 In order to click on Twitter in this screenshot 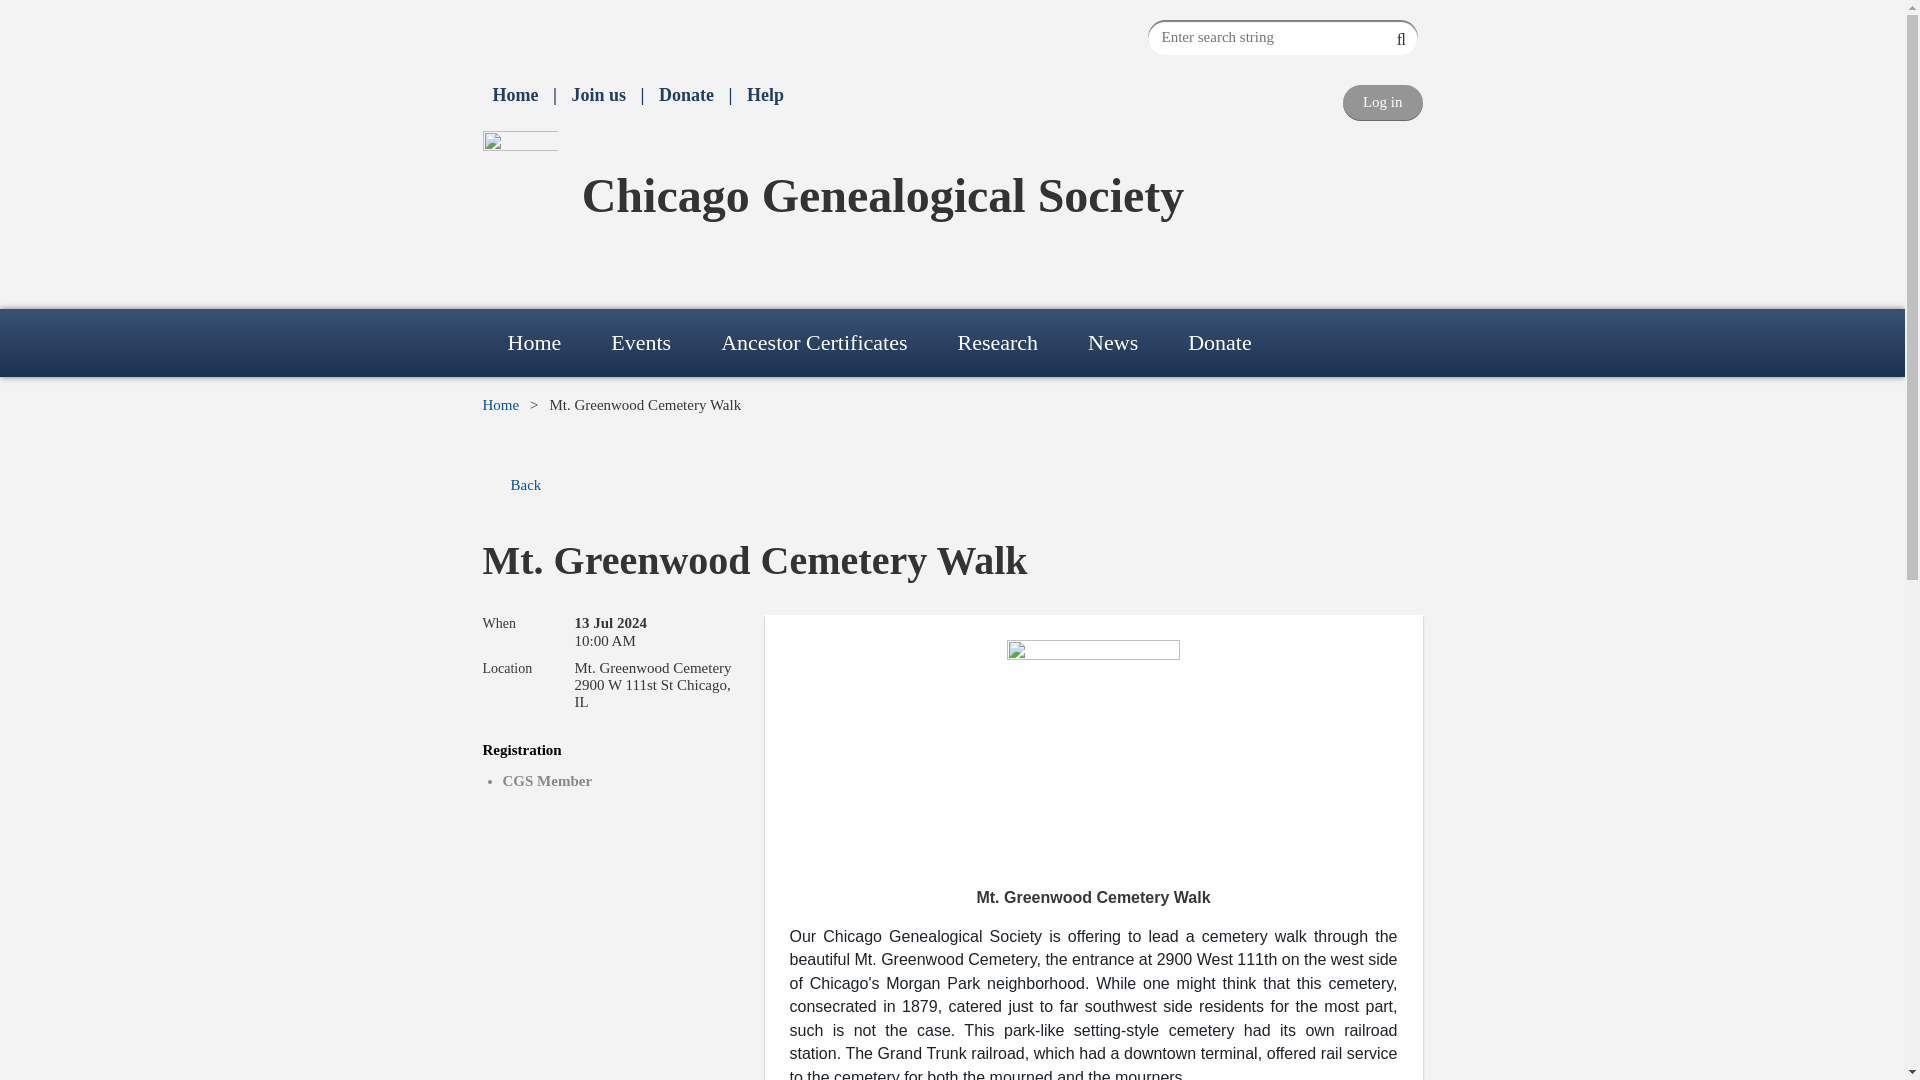, I will do `click(532, 32)`.